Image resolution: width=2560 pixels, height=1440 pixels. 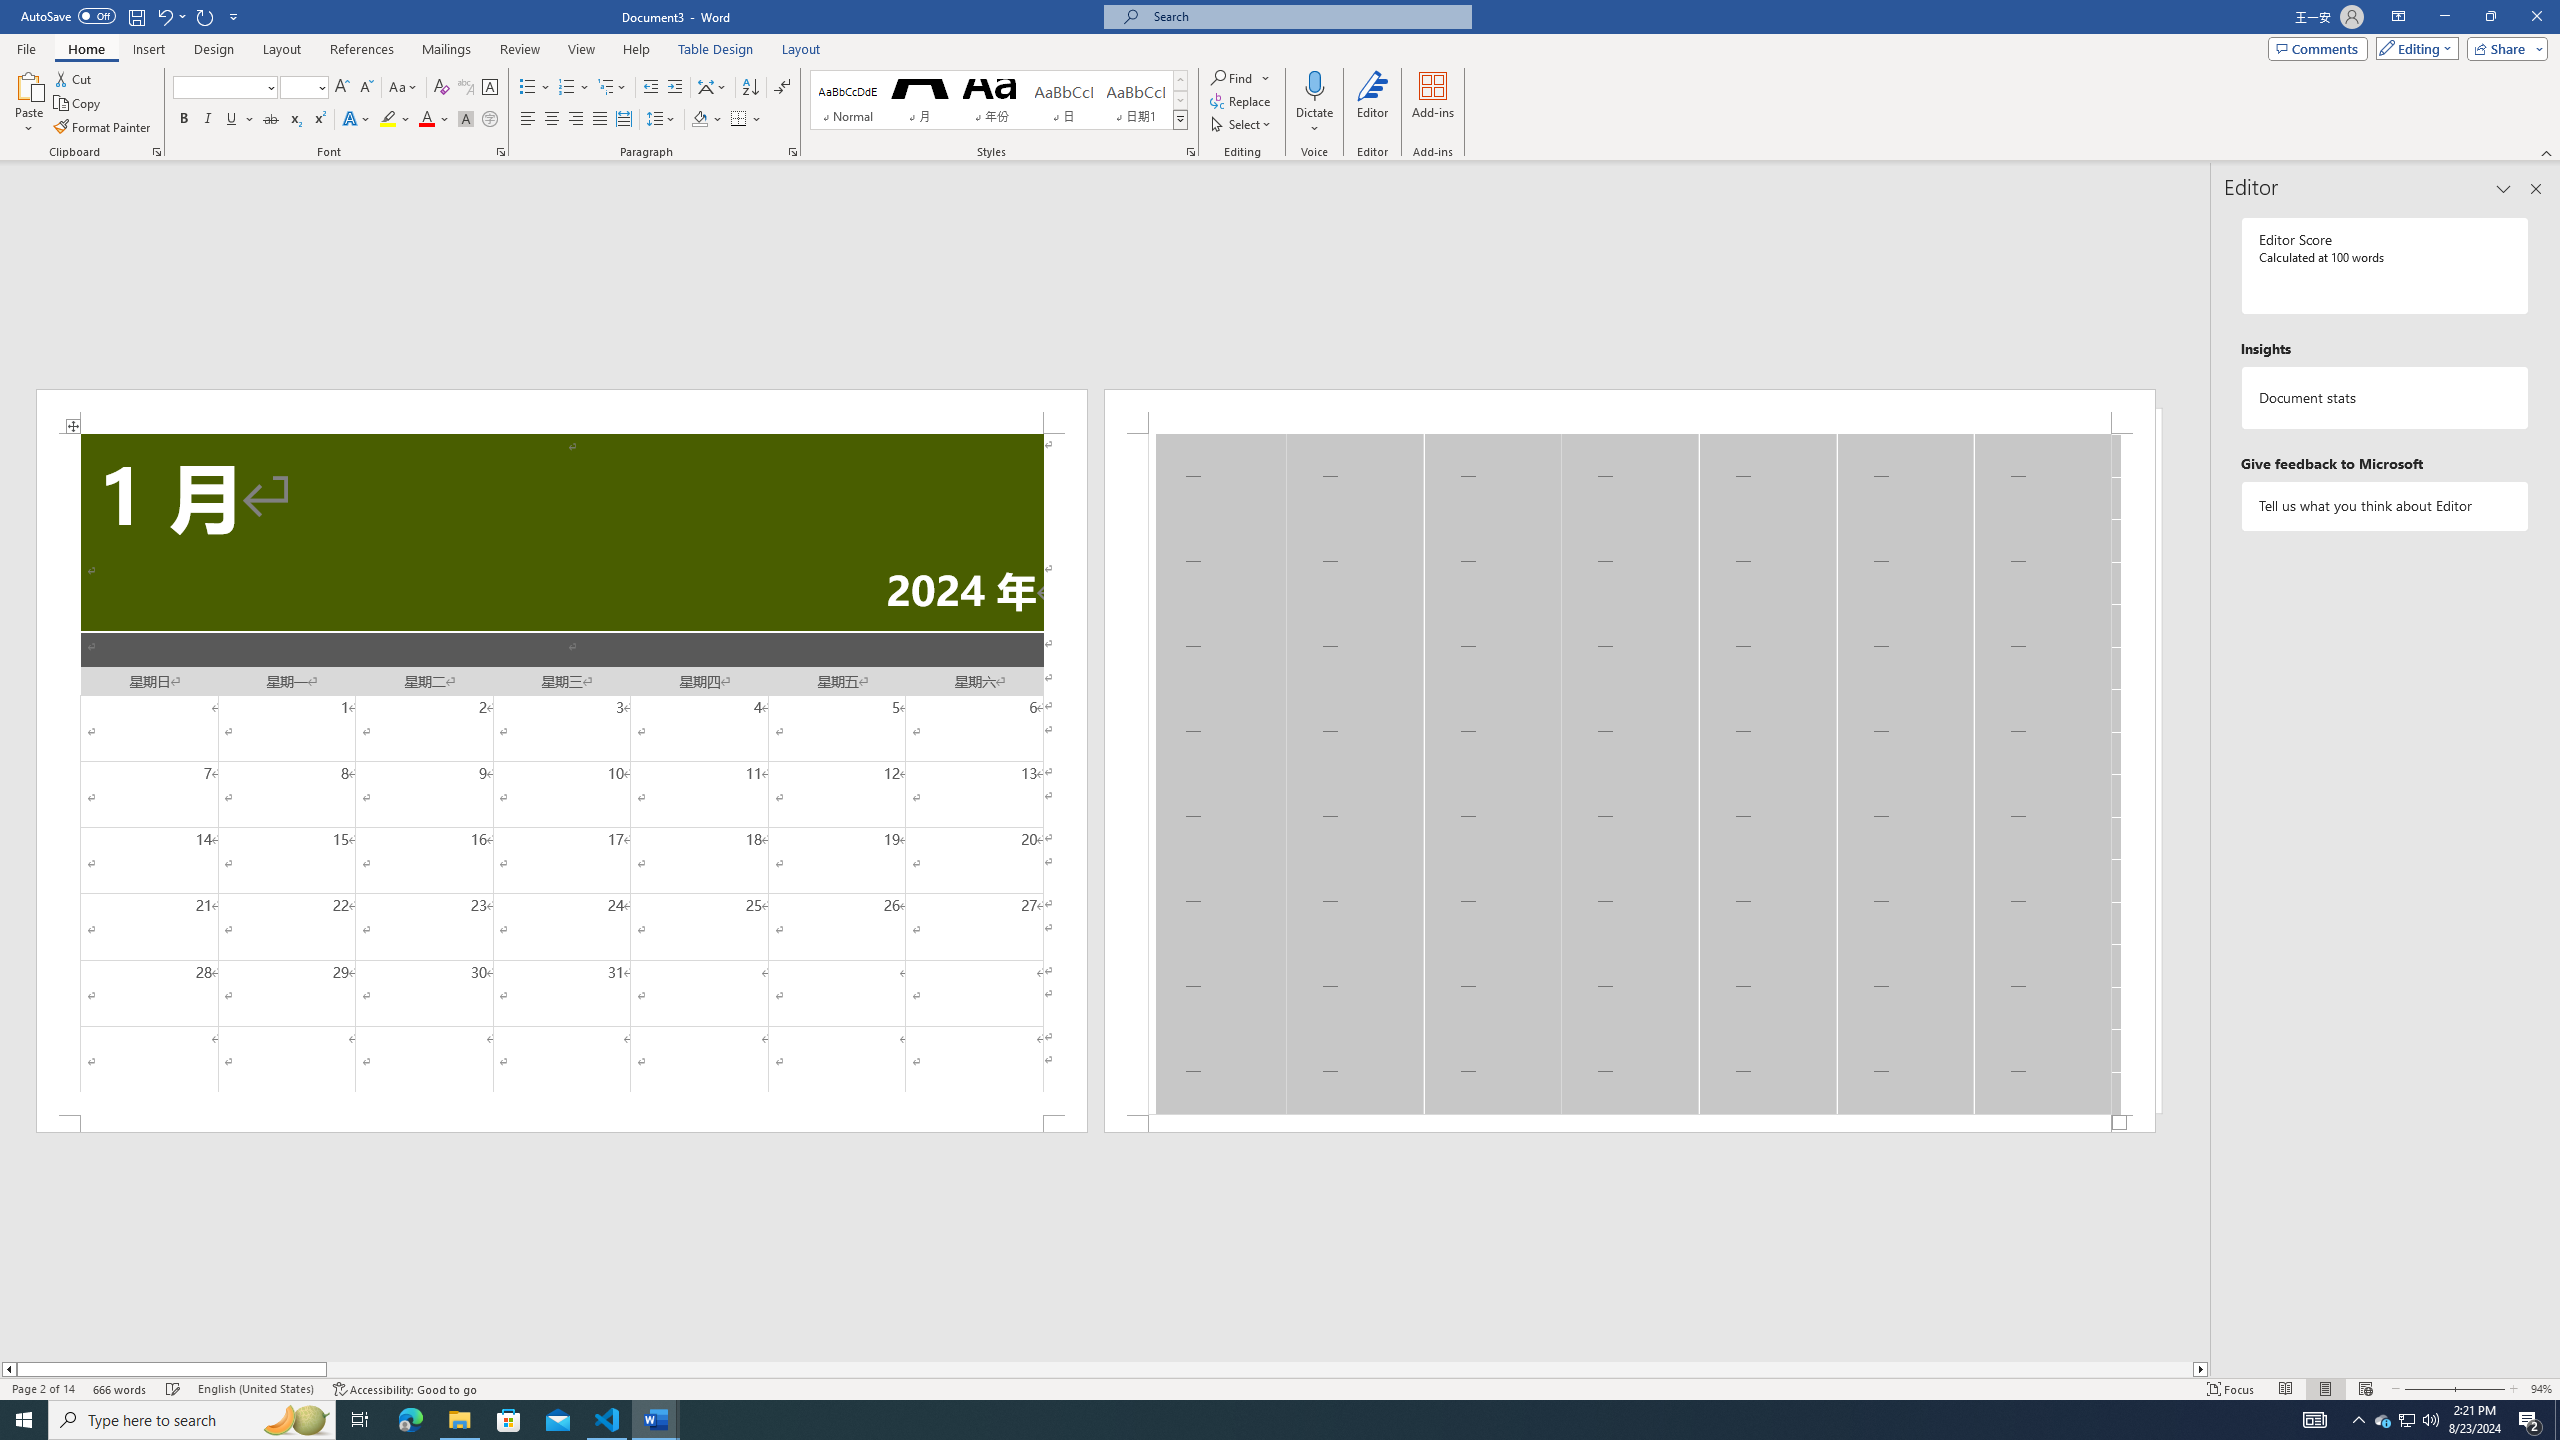 What do you see at coordinates (79, 104) in the screenshot?
I see `Copy` at bounding box center [79, 104].